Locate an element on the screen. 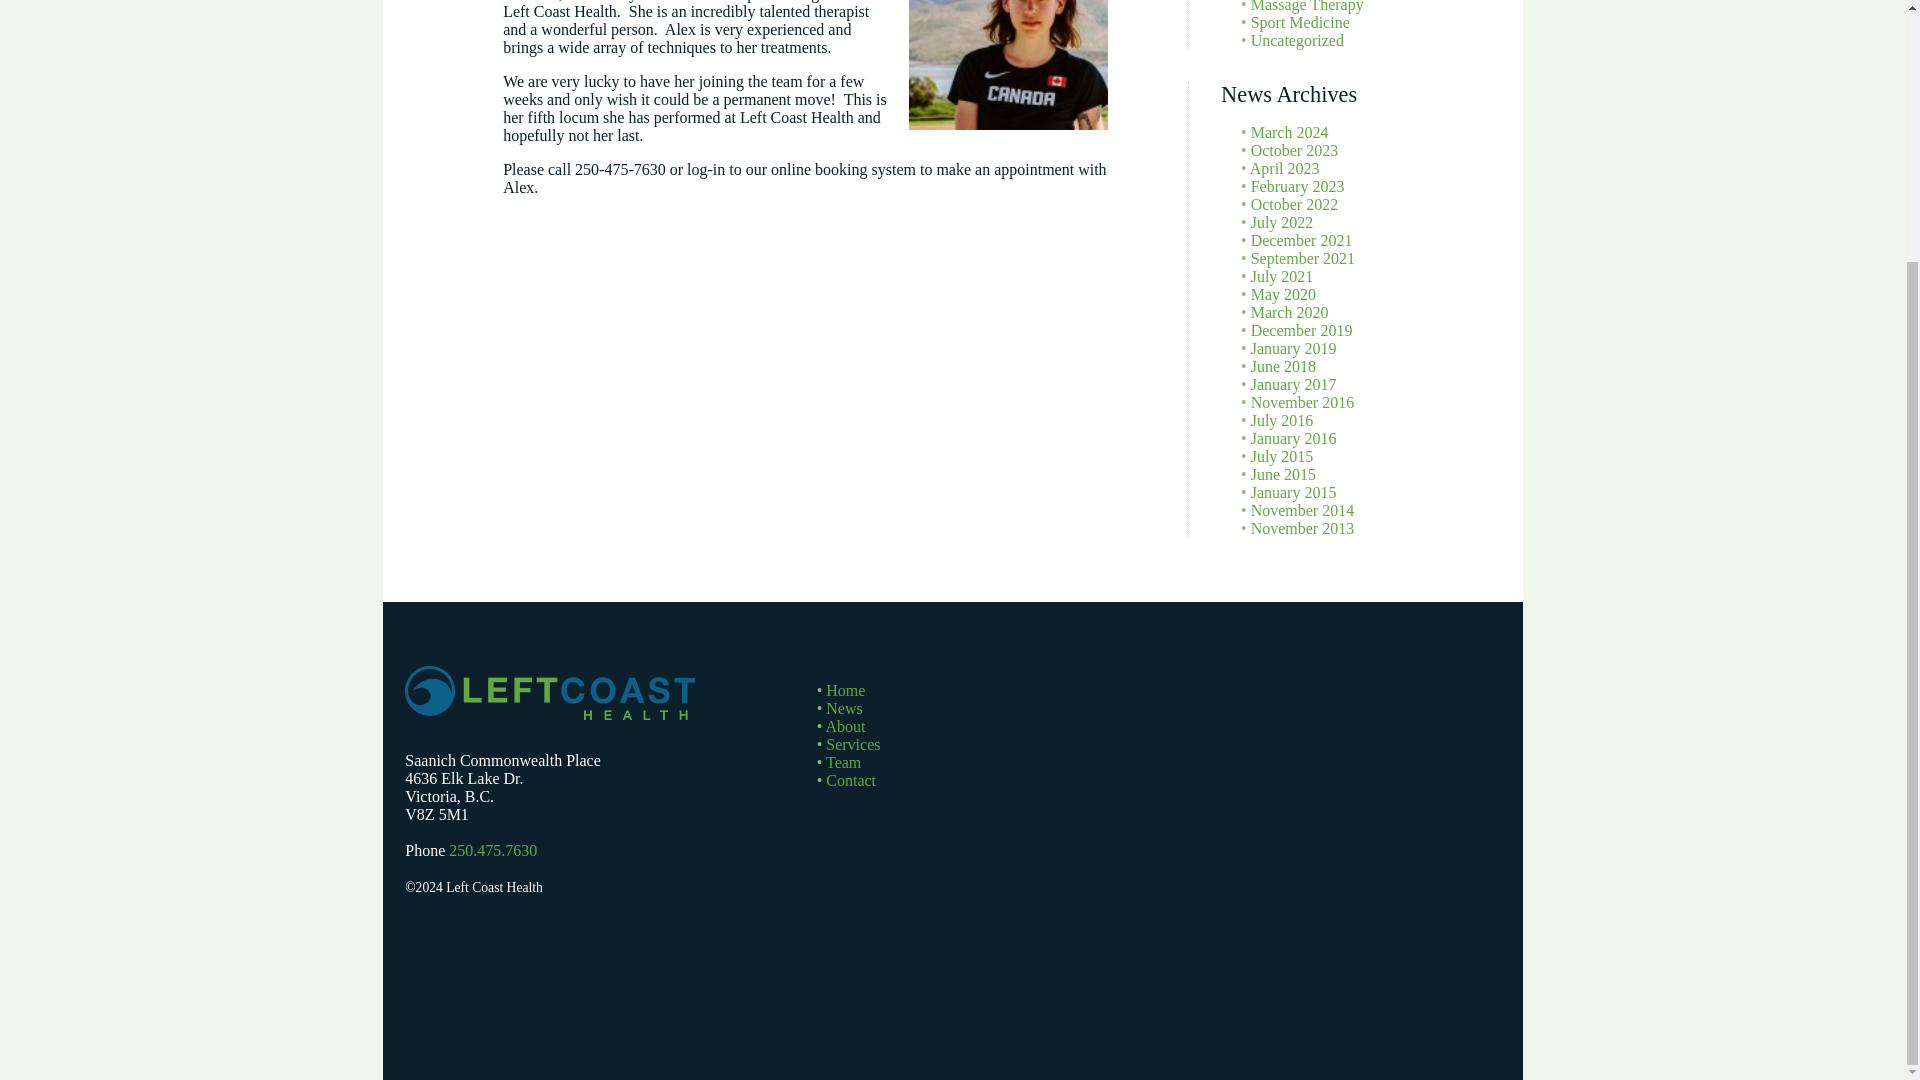 Image resolution: width=1920 pixels, height=1080 pixels. Left Coast Health is located at coordinates (550, 693).